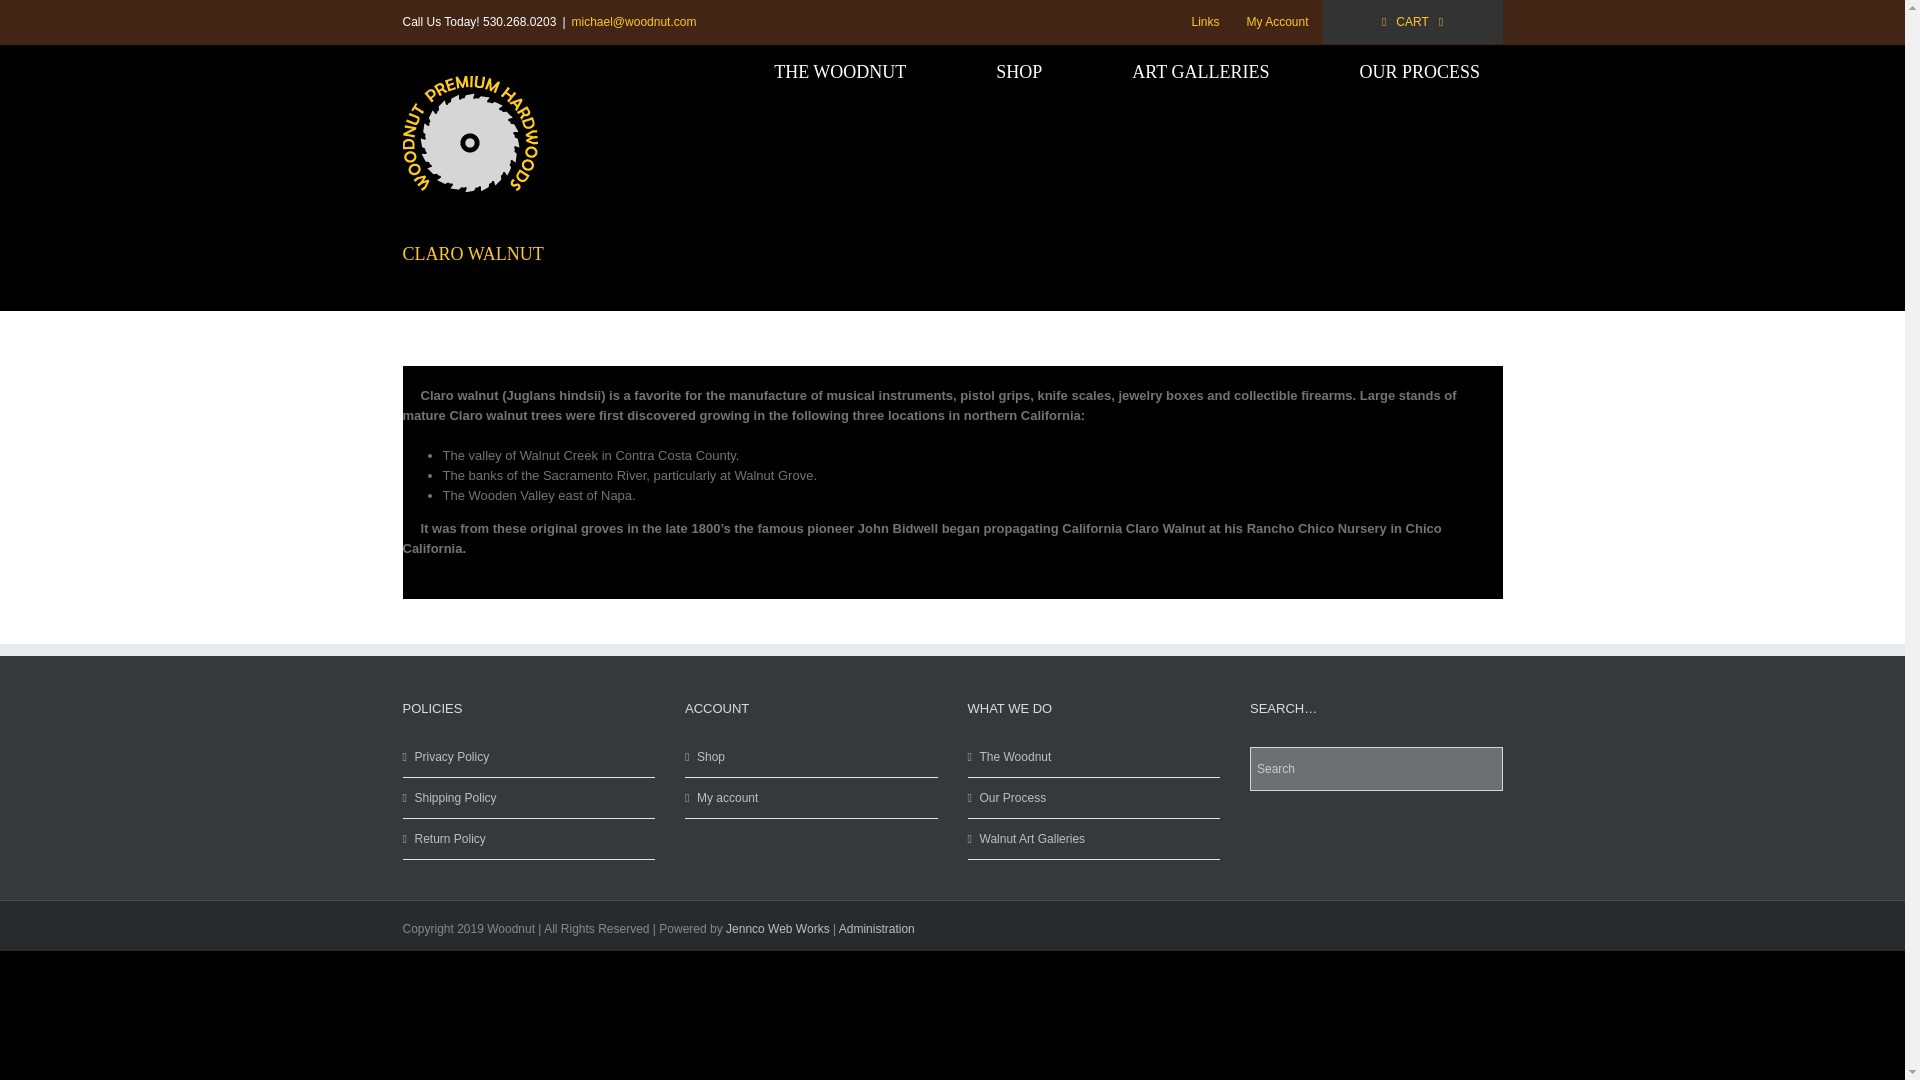 The width and height of the screenshot is (1920, 1080). What do you see at coordinates (1095, 838) in the screenshot?
I see `Walnut Art Galleries` at bounding box center [1095, 838].